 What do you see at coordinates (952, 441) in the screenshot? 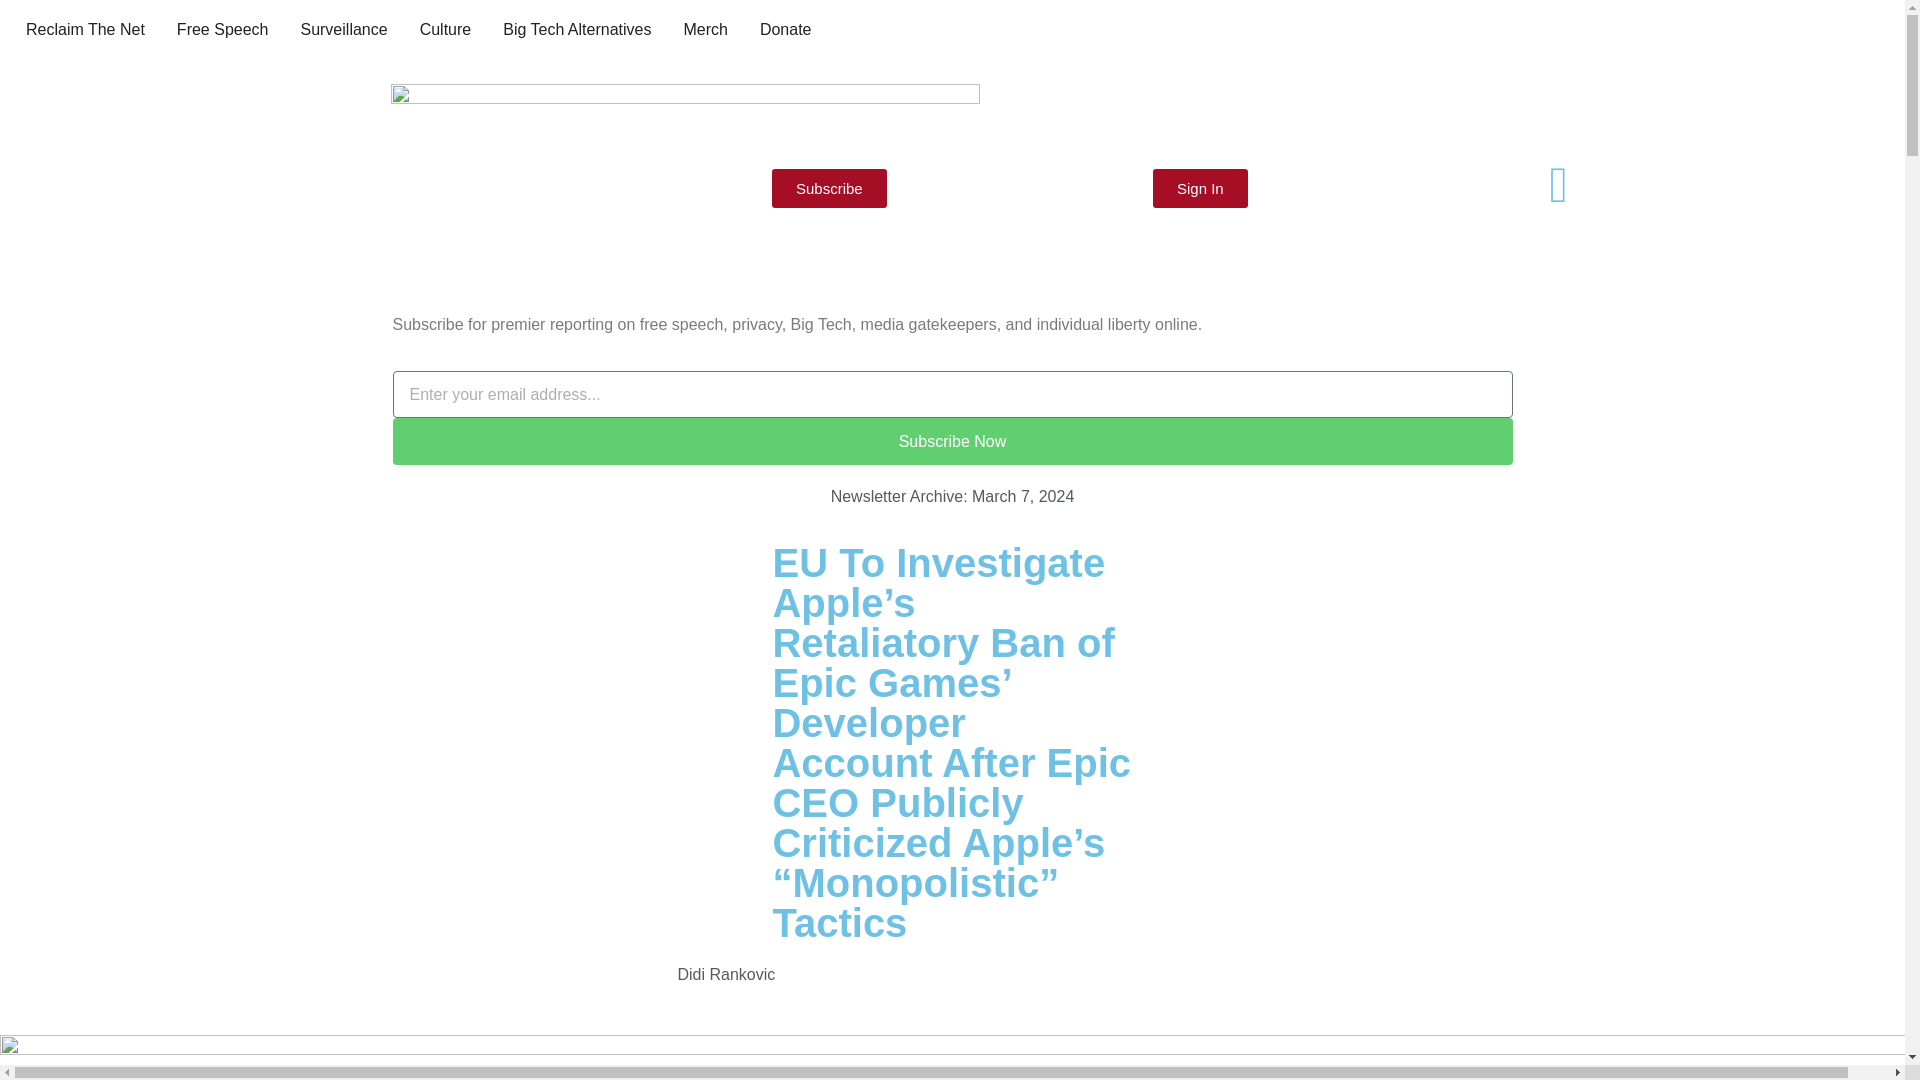
I see `Subscribe Now` at bounding box center [952, 441].